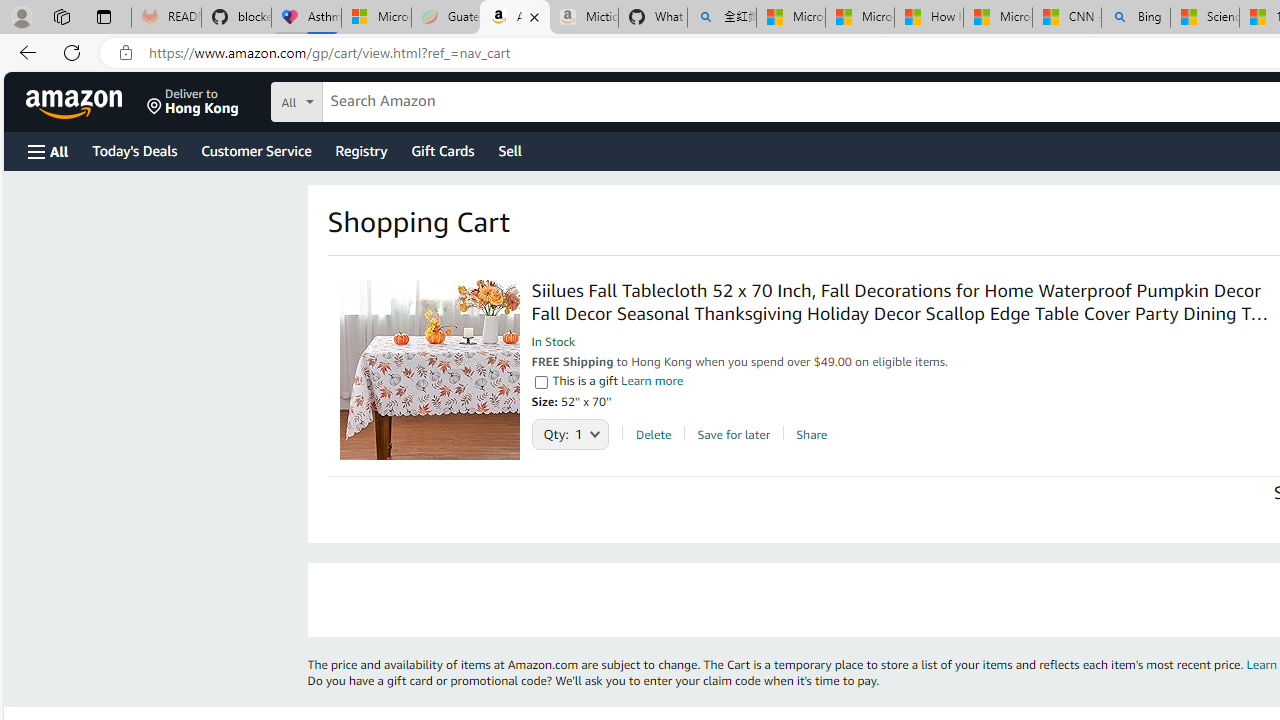  What do you see at coordinates (76, 102) in the screenshot?
I see `Amazon` at bounding box center [76, 102].